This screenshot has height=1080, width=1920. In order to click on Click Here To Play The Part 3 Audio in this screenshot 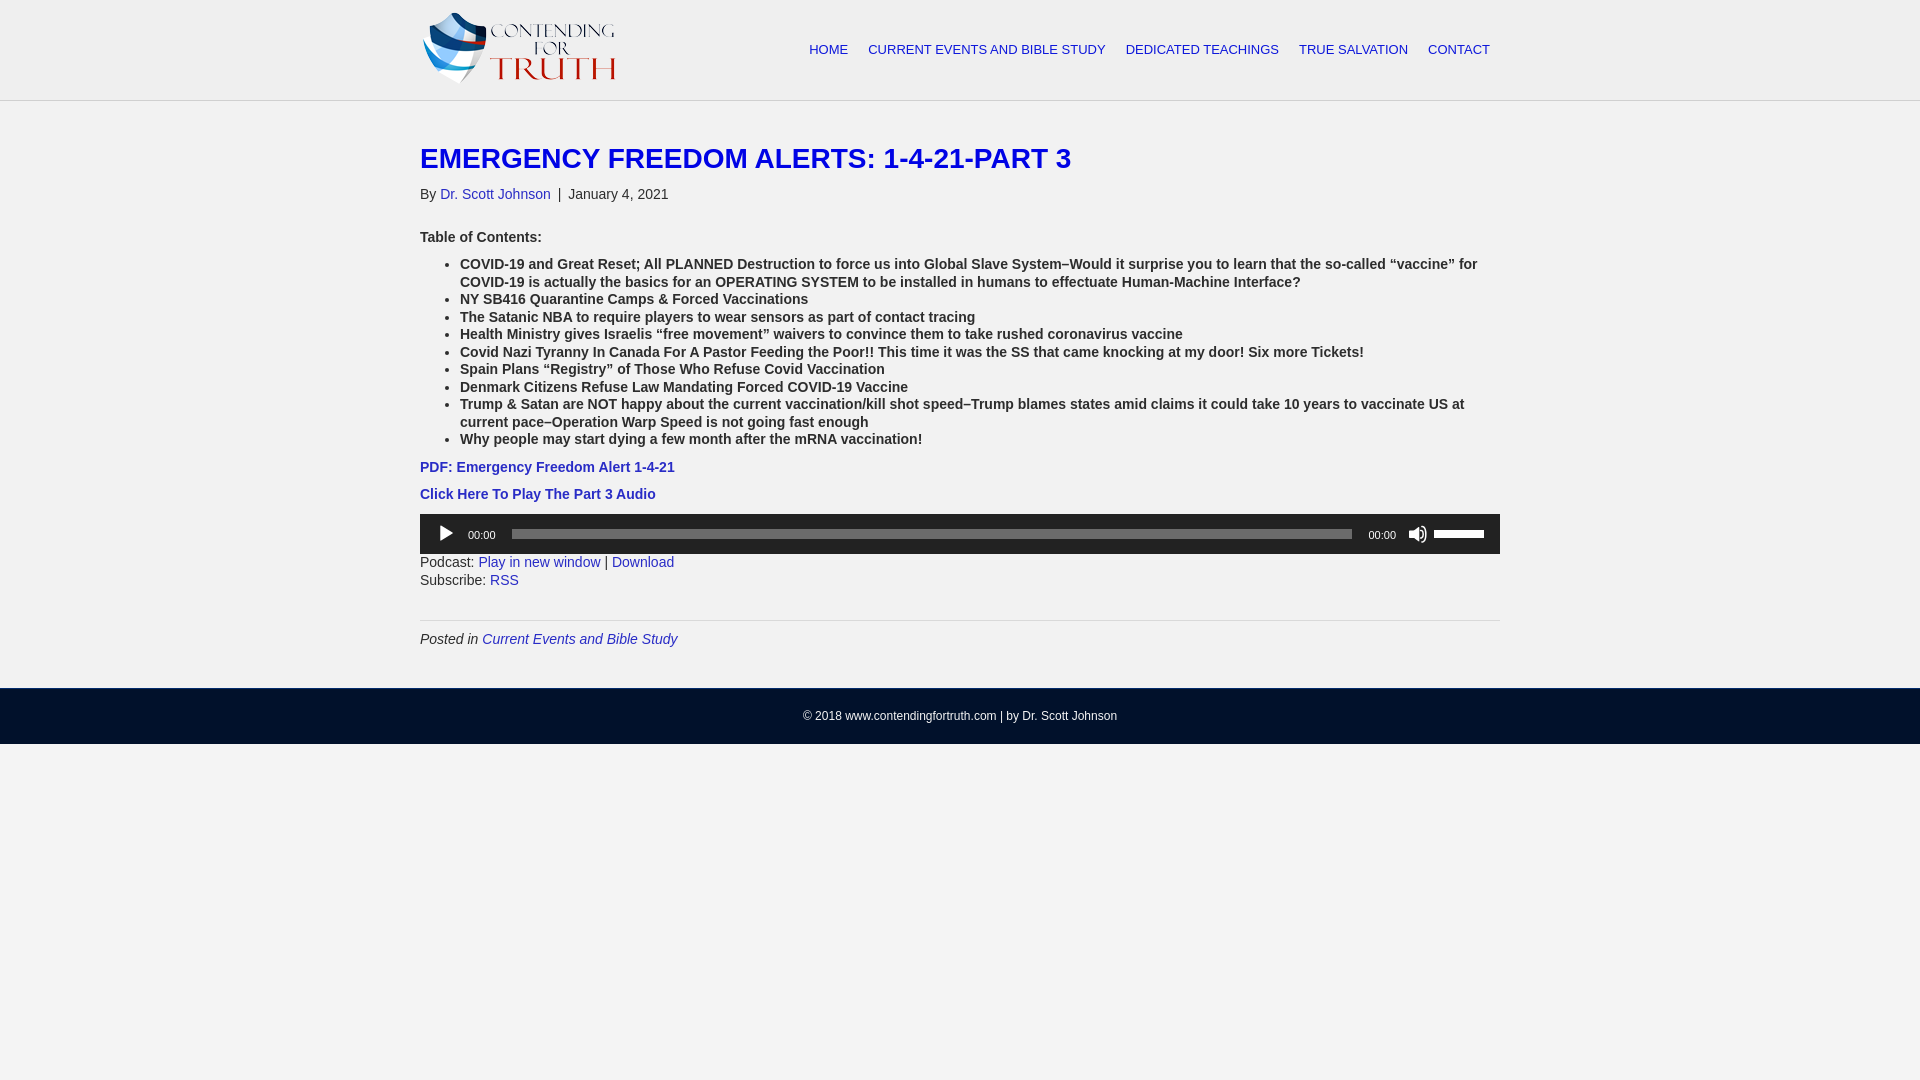, I will do `click(538, 494)`.